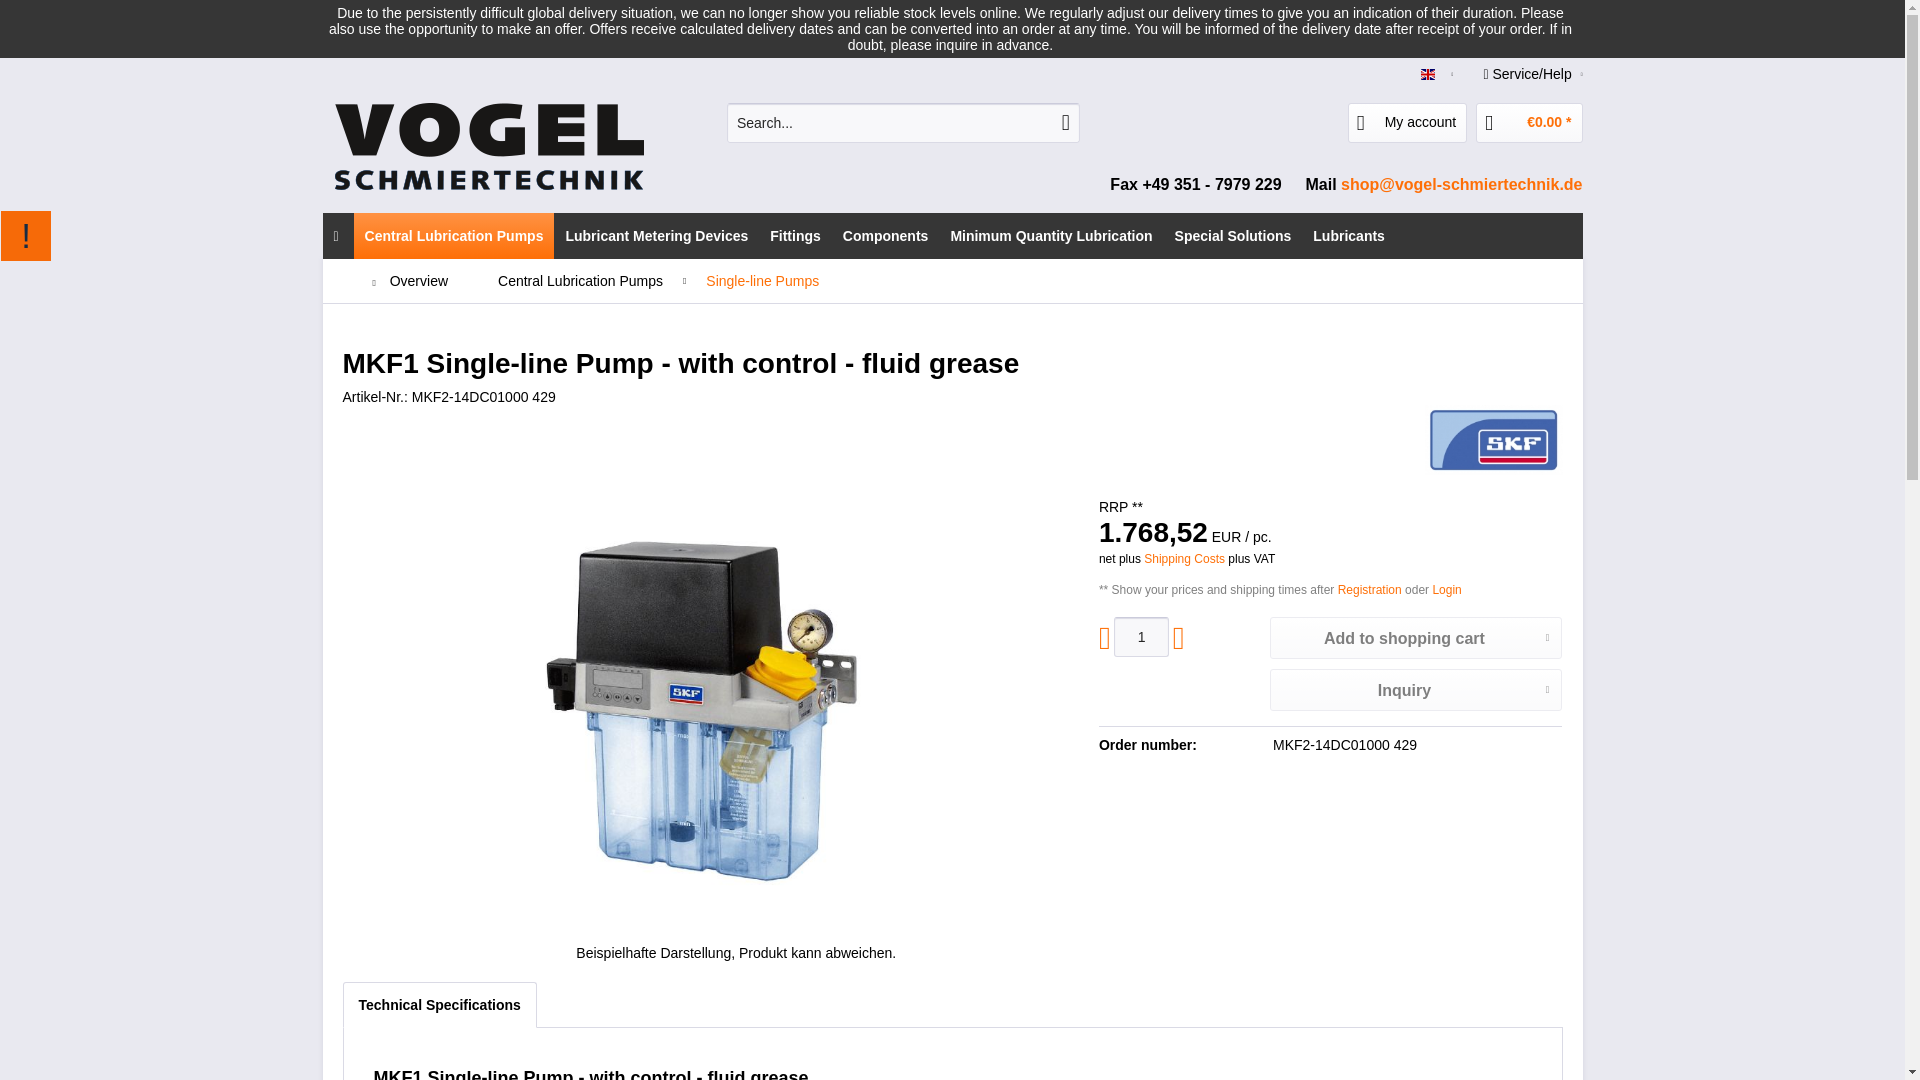  I want to click on Special Solutions, so click(1233, 236).